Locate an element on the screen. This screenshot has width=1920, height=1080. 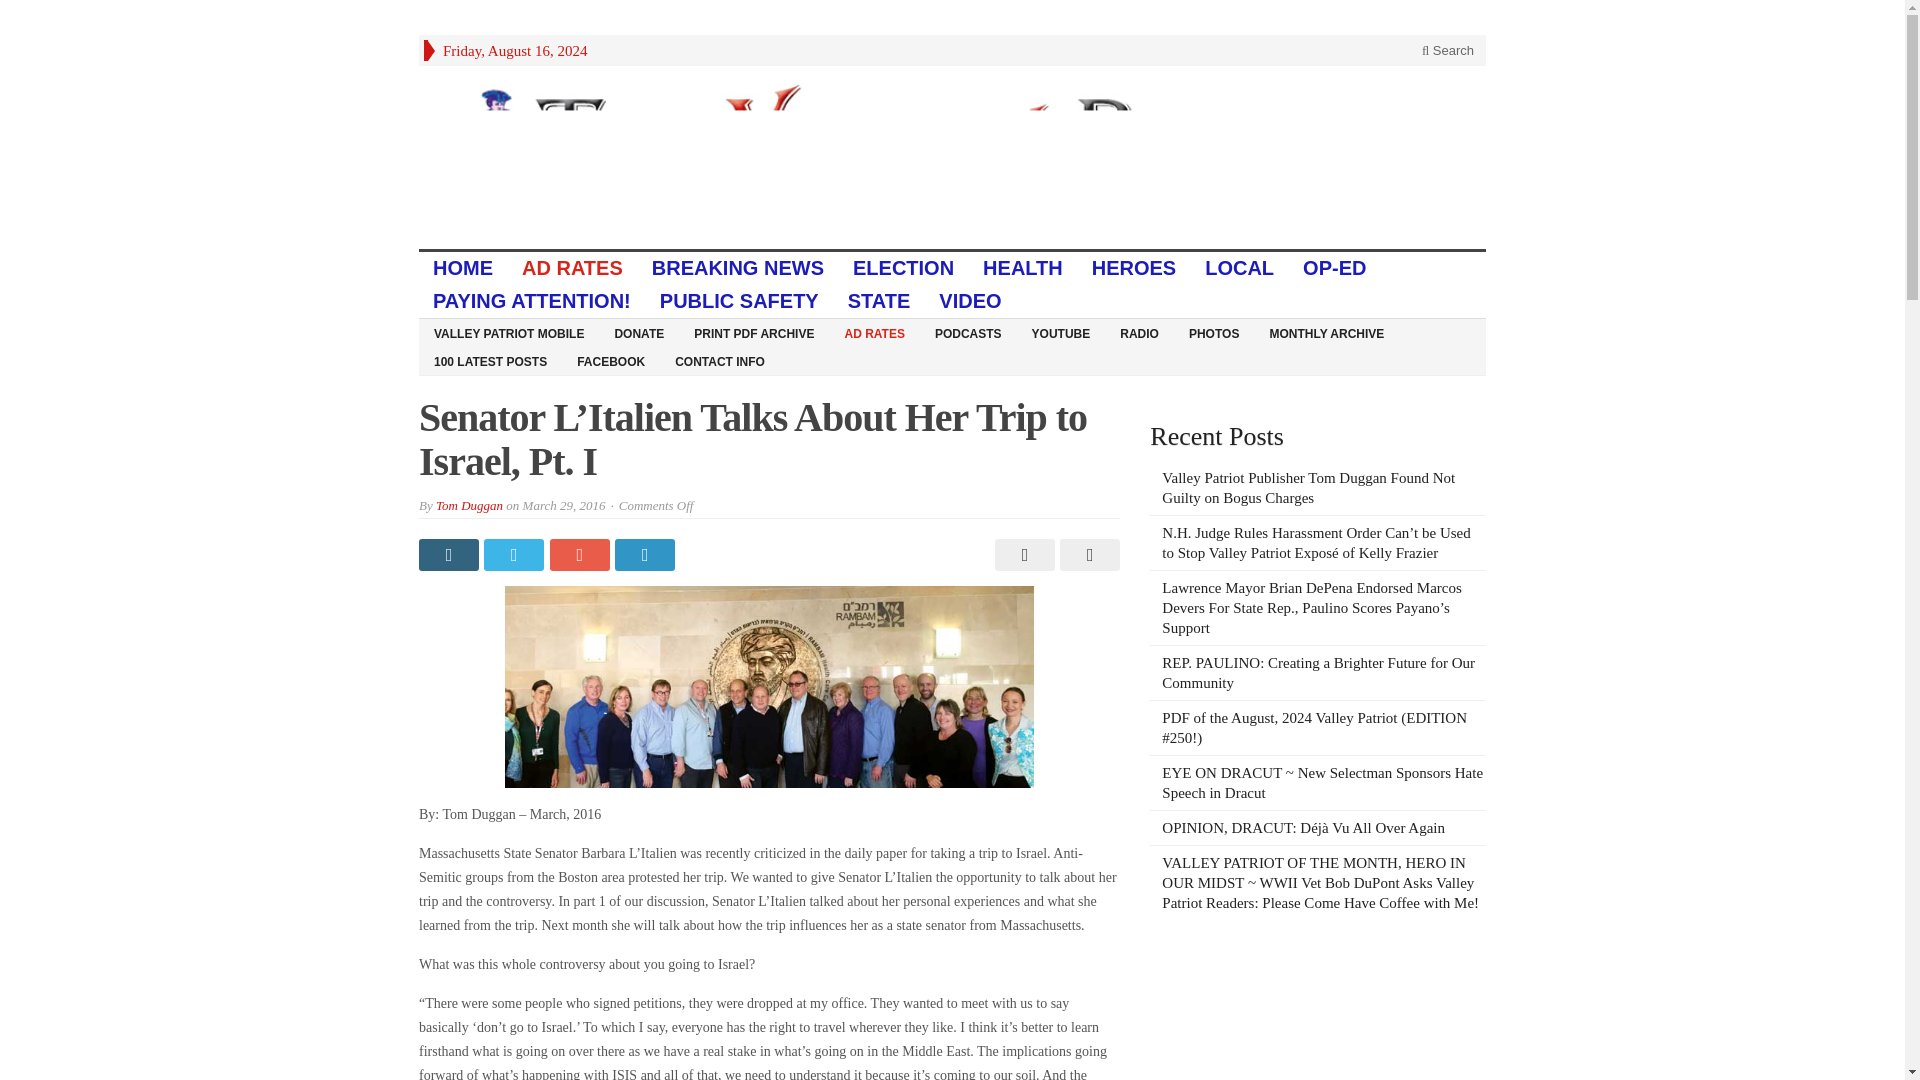
A New England Press Association Award Winning News Paper is located at coordinates (952, 157).